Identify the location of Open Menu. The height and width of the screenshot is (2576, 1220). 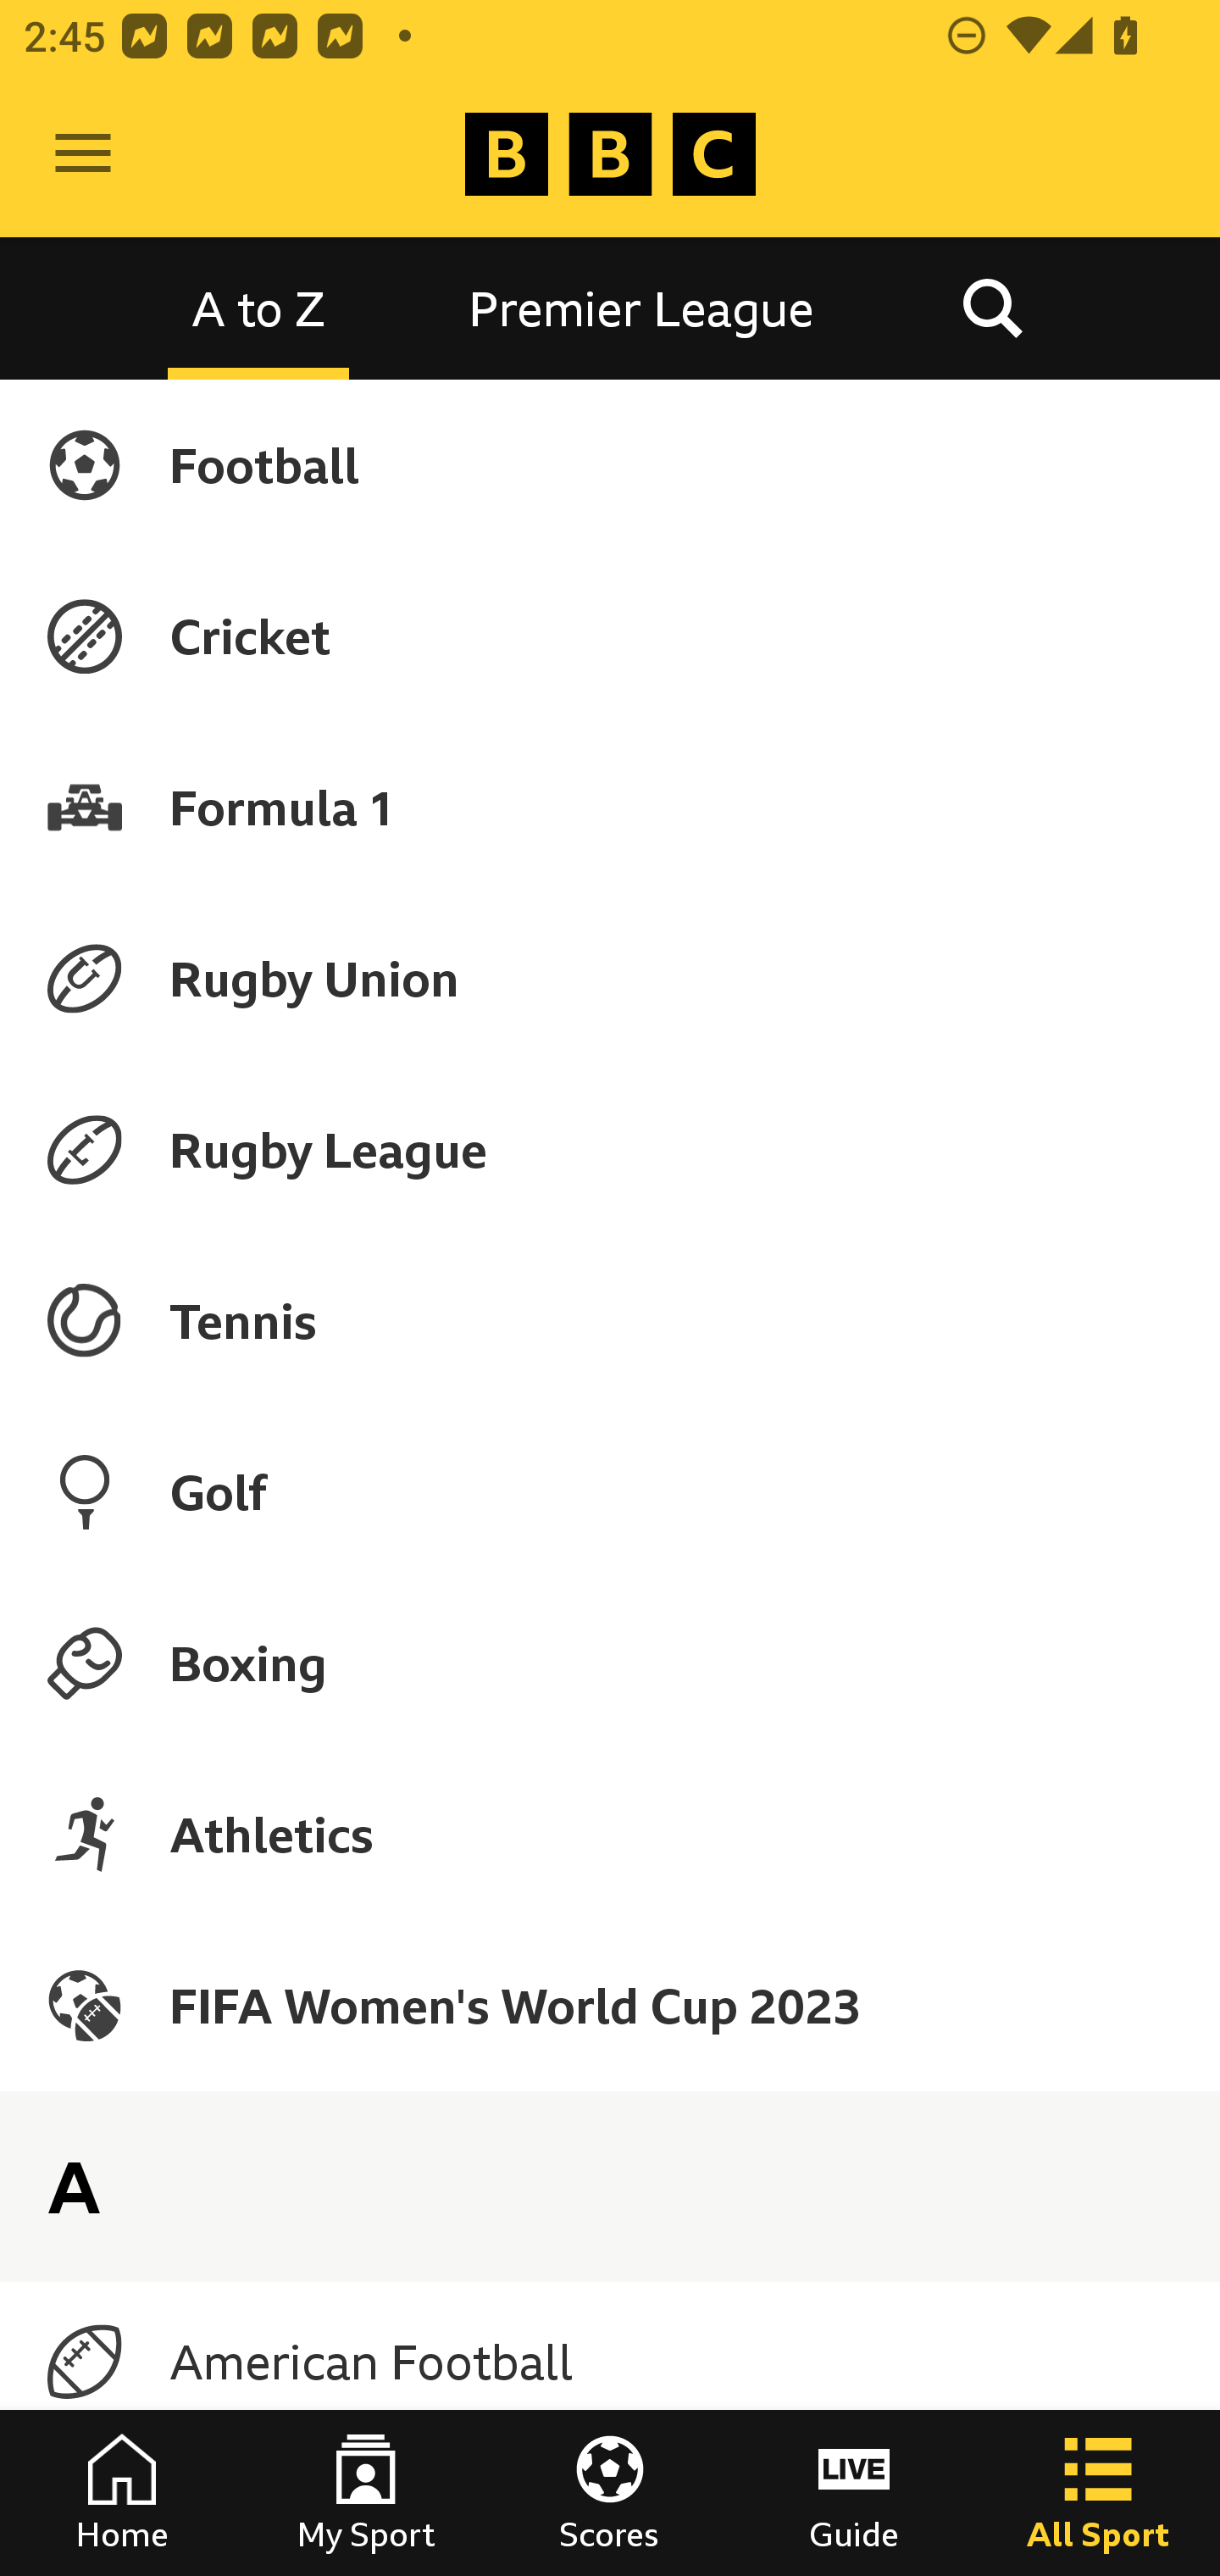
(83, 154).